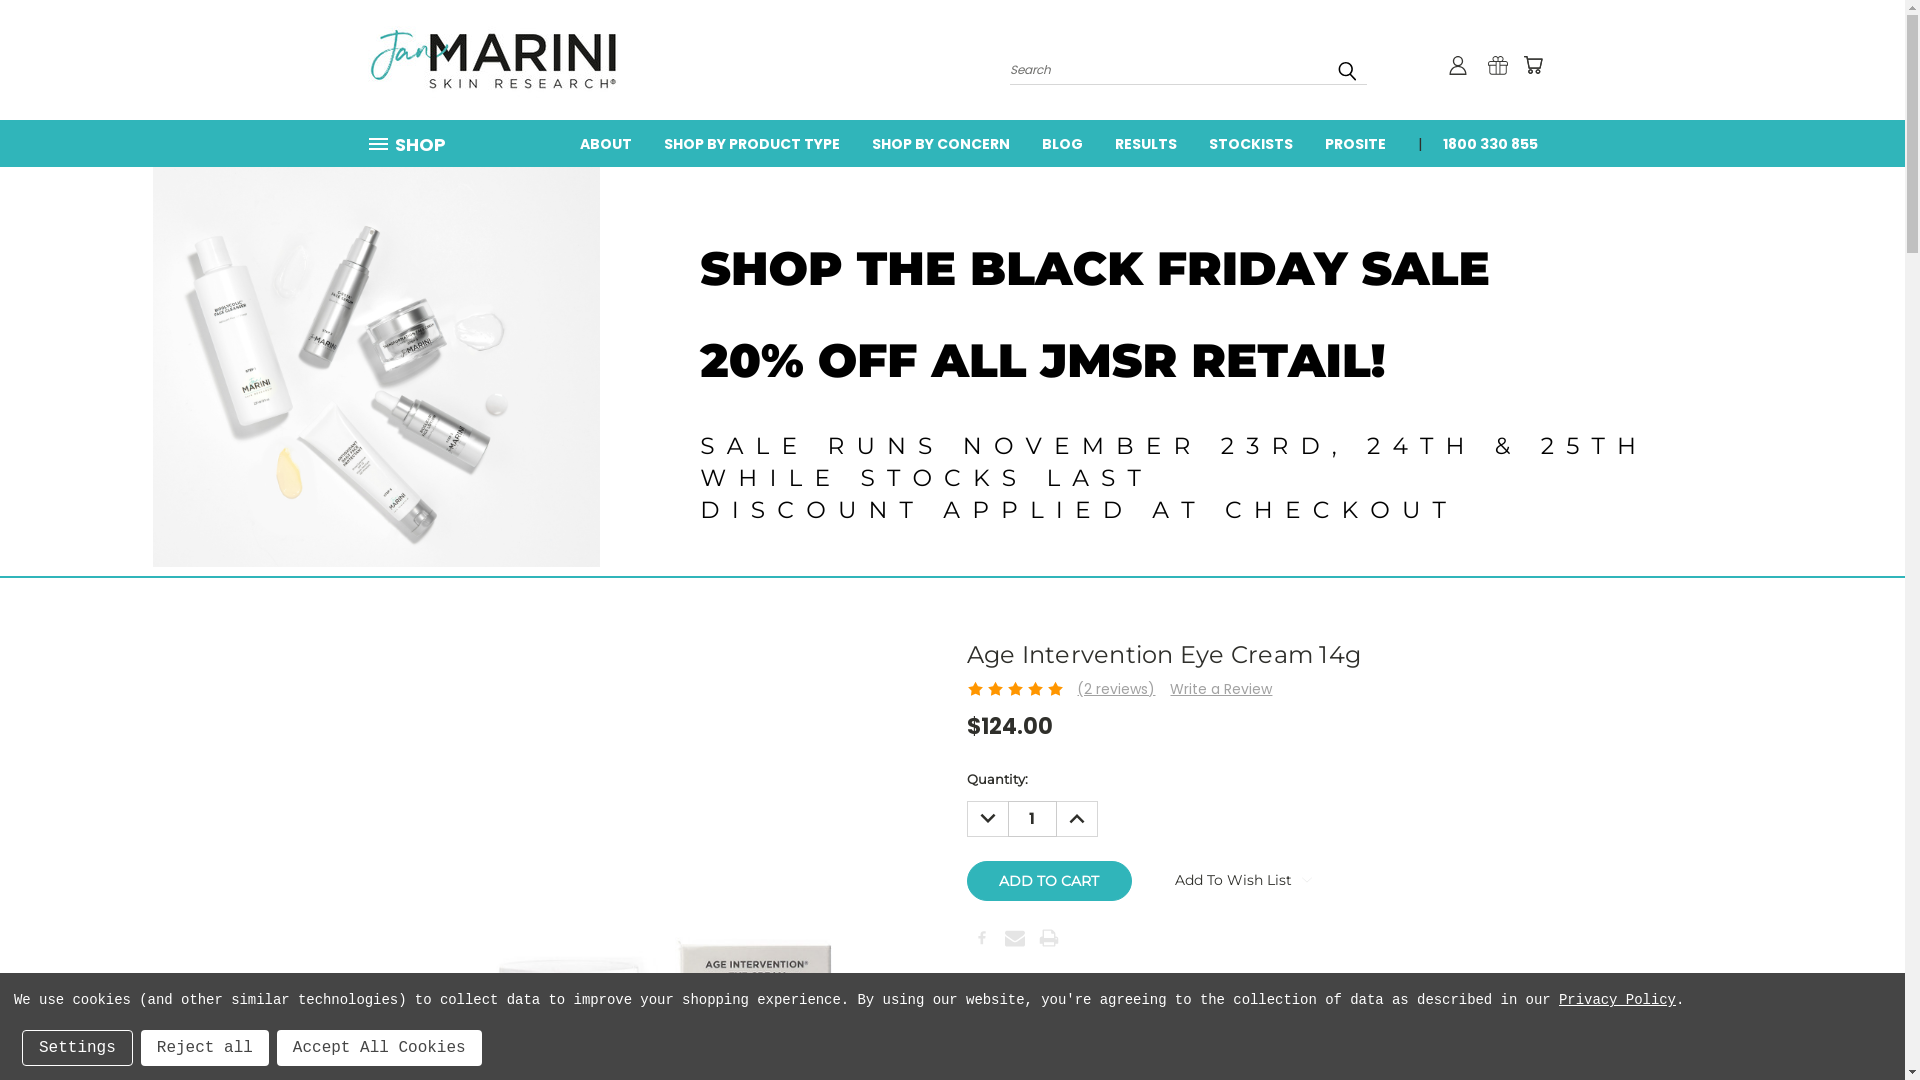 The height and width of the screenshot is (1080, 1920). What do you see at coordinates (78, 1048) in the screenshot?
I see `Settings` at bounding box center [78, 1048].